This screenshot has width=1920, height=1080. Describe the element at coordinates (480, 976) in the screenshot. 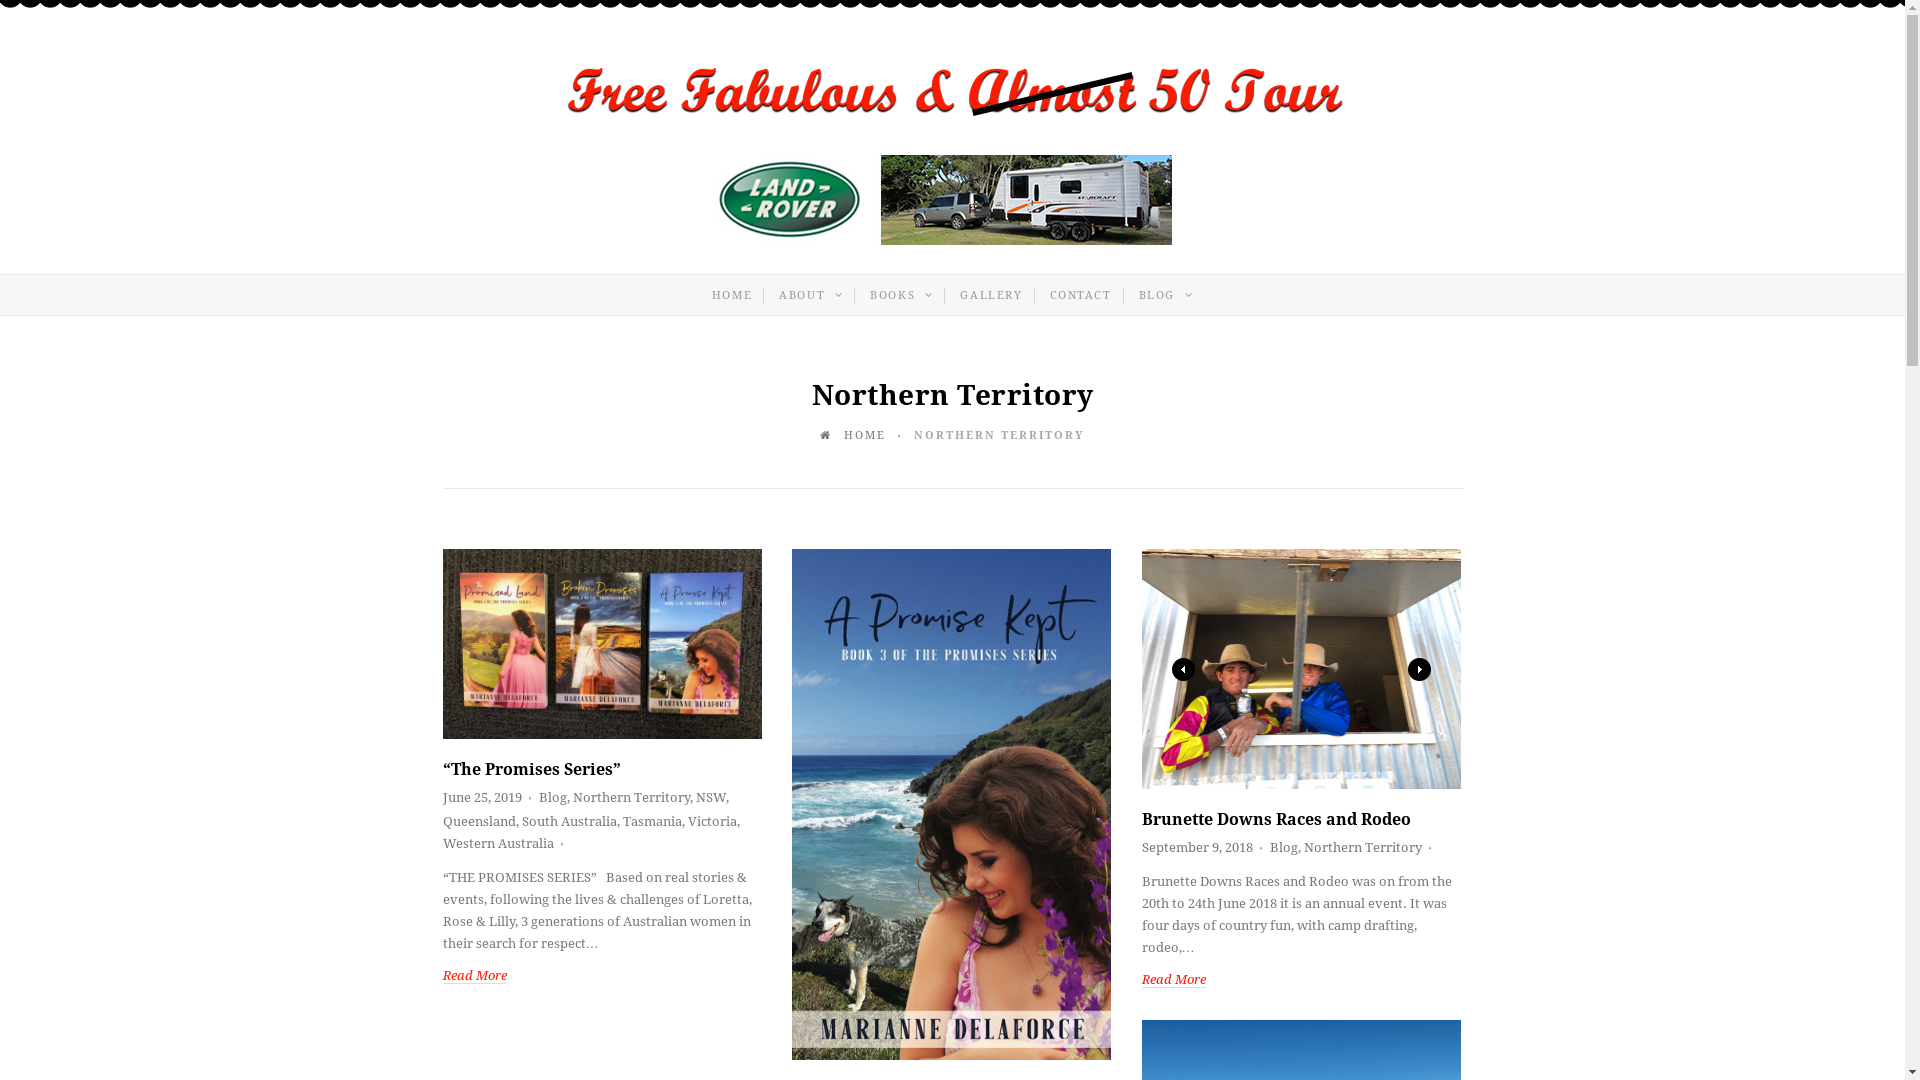

I see `Read More` at that location.